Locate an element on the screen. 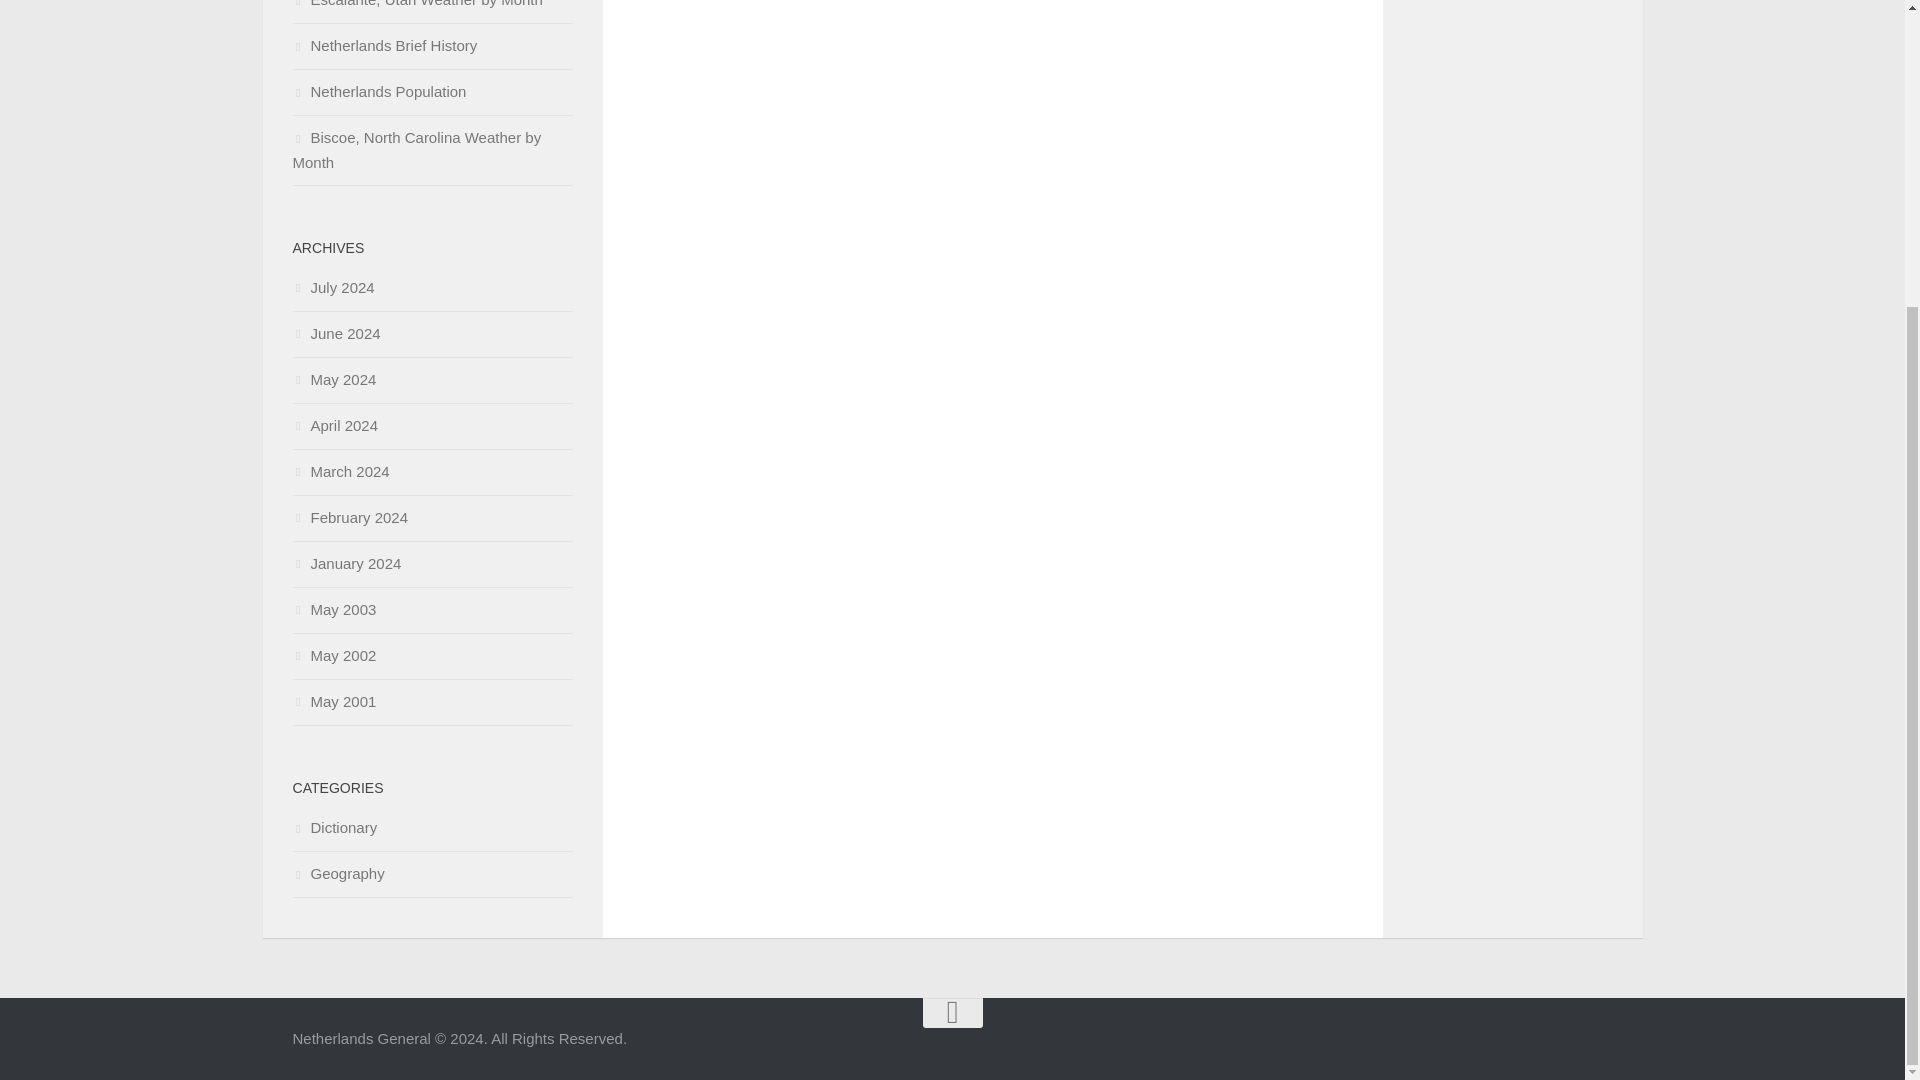  July 2024 is located at coordinates (332, 286).